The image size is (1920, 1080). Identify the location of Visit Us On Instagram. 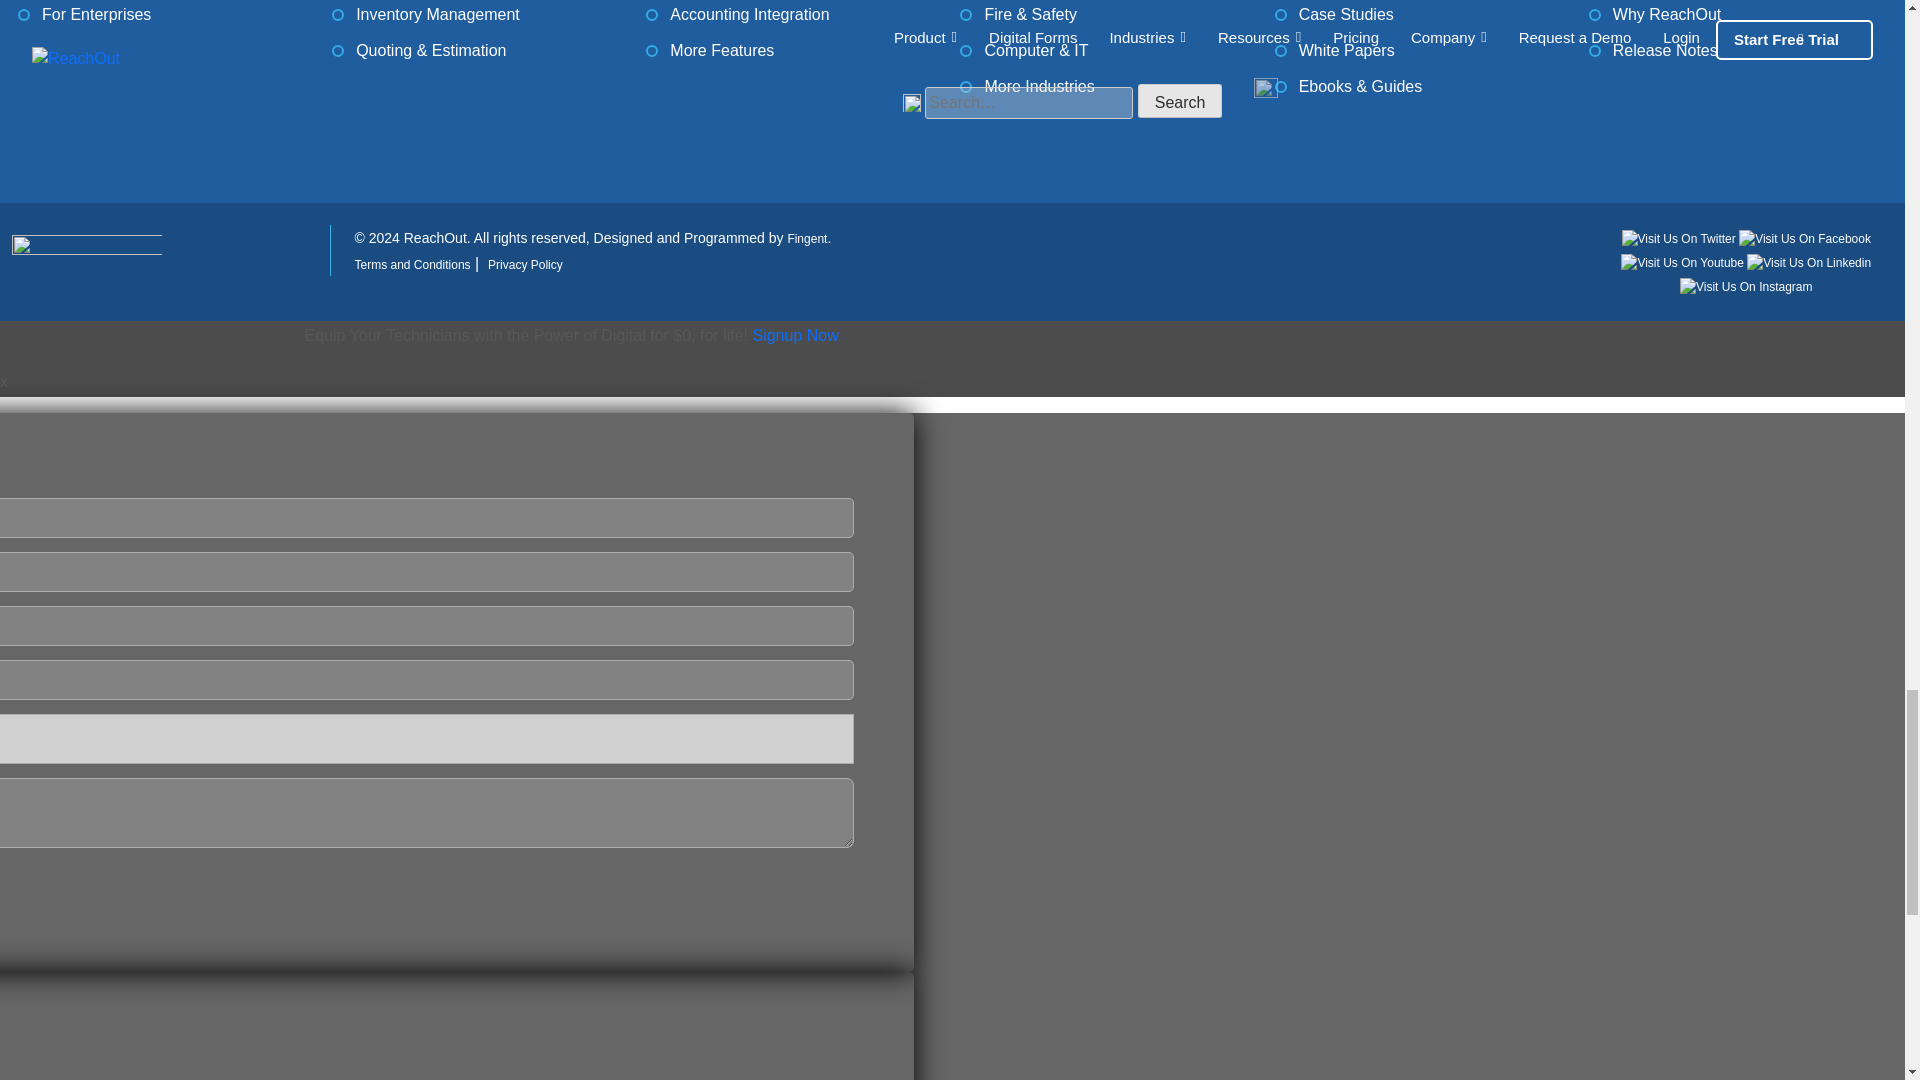
(1746, 285).